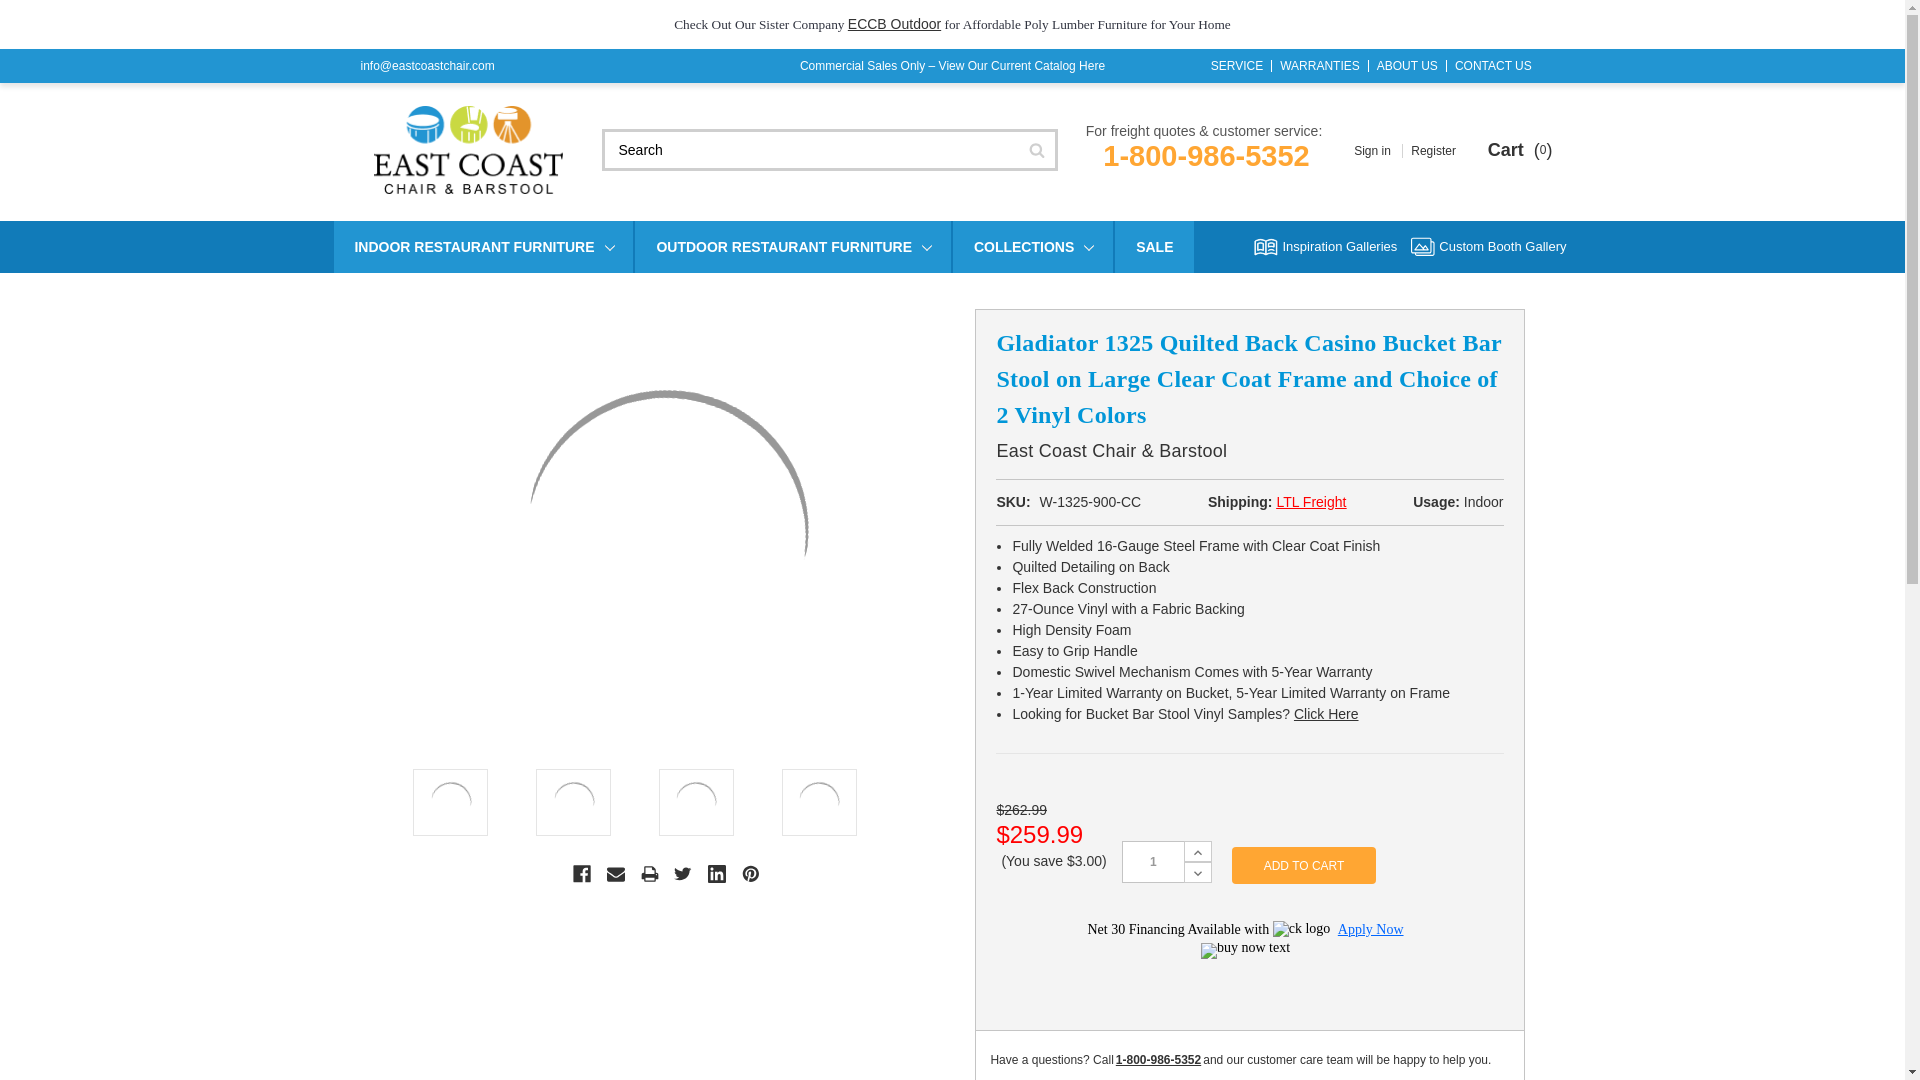 The image size is (1920, 1080). I want to click on 1, so click(1152, 861).